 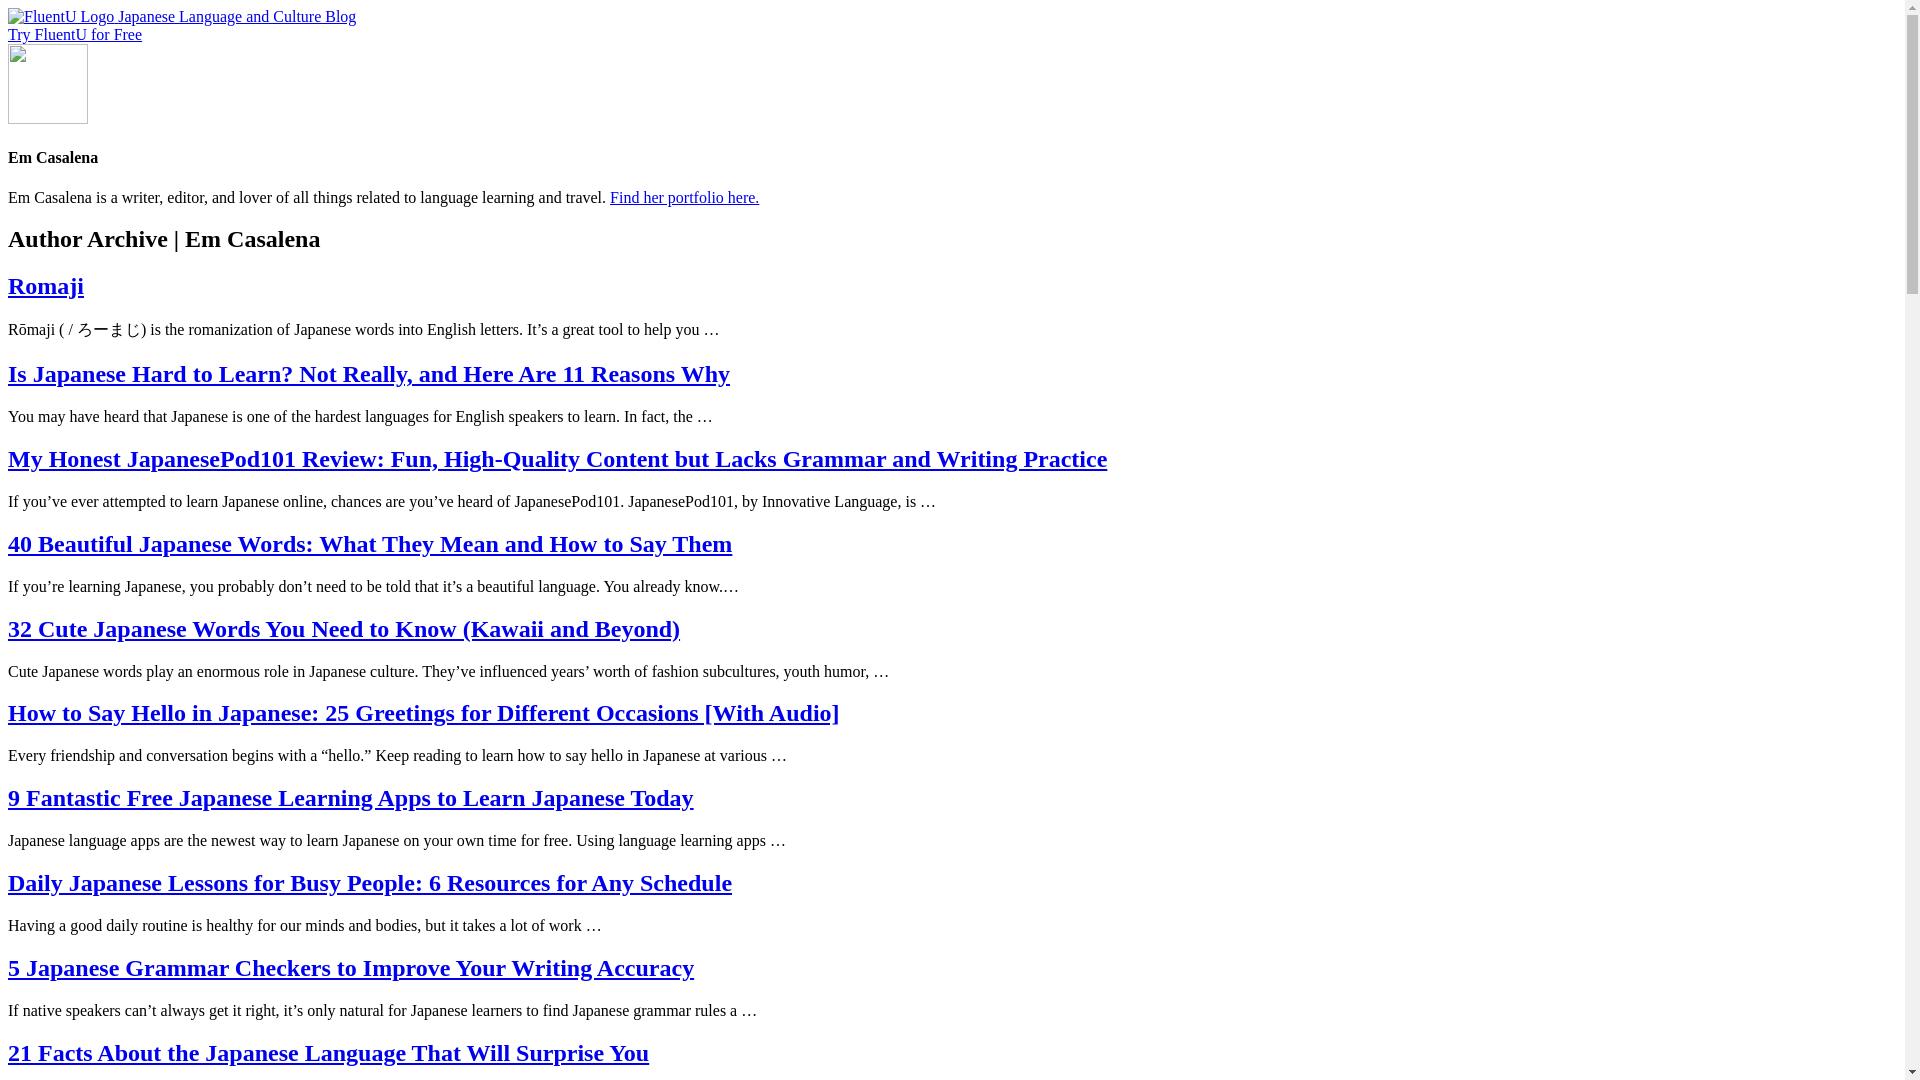 What do you see at coordinates (328, 1052) in the screenshot?
I see `21 Facts About the Japanese Language That Will Surprise You` at bounding box center [328, 1052].